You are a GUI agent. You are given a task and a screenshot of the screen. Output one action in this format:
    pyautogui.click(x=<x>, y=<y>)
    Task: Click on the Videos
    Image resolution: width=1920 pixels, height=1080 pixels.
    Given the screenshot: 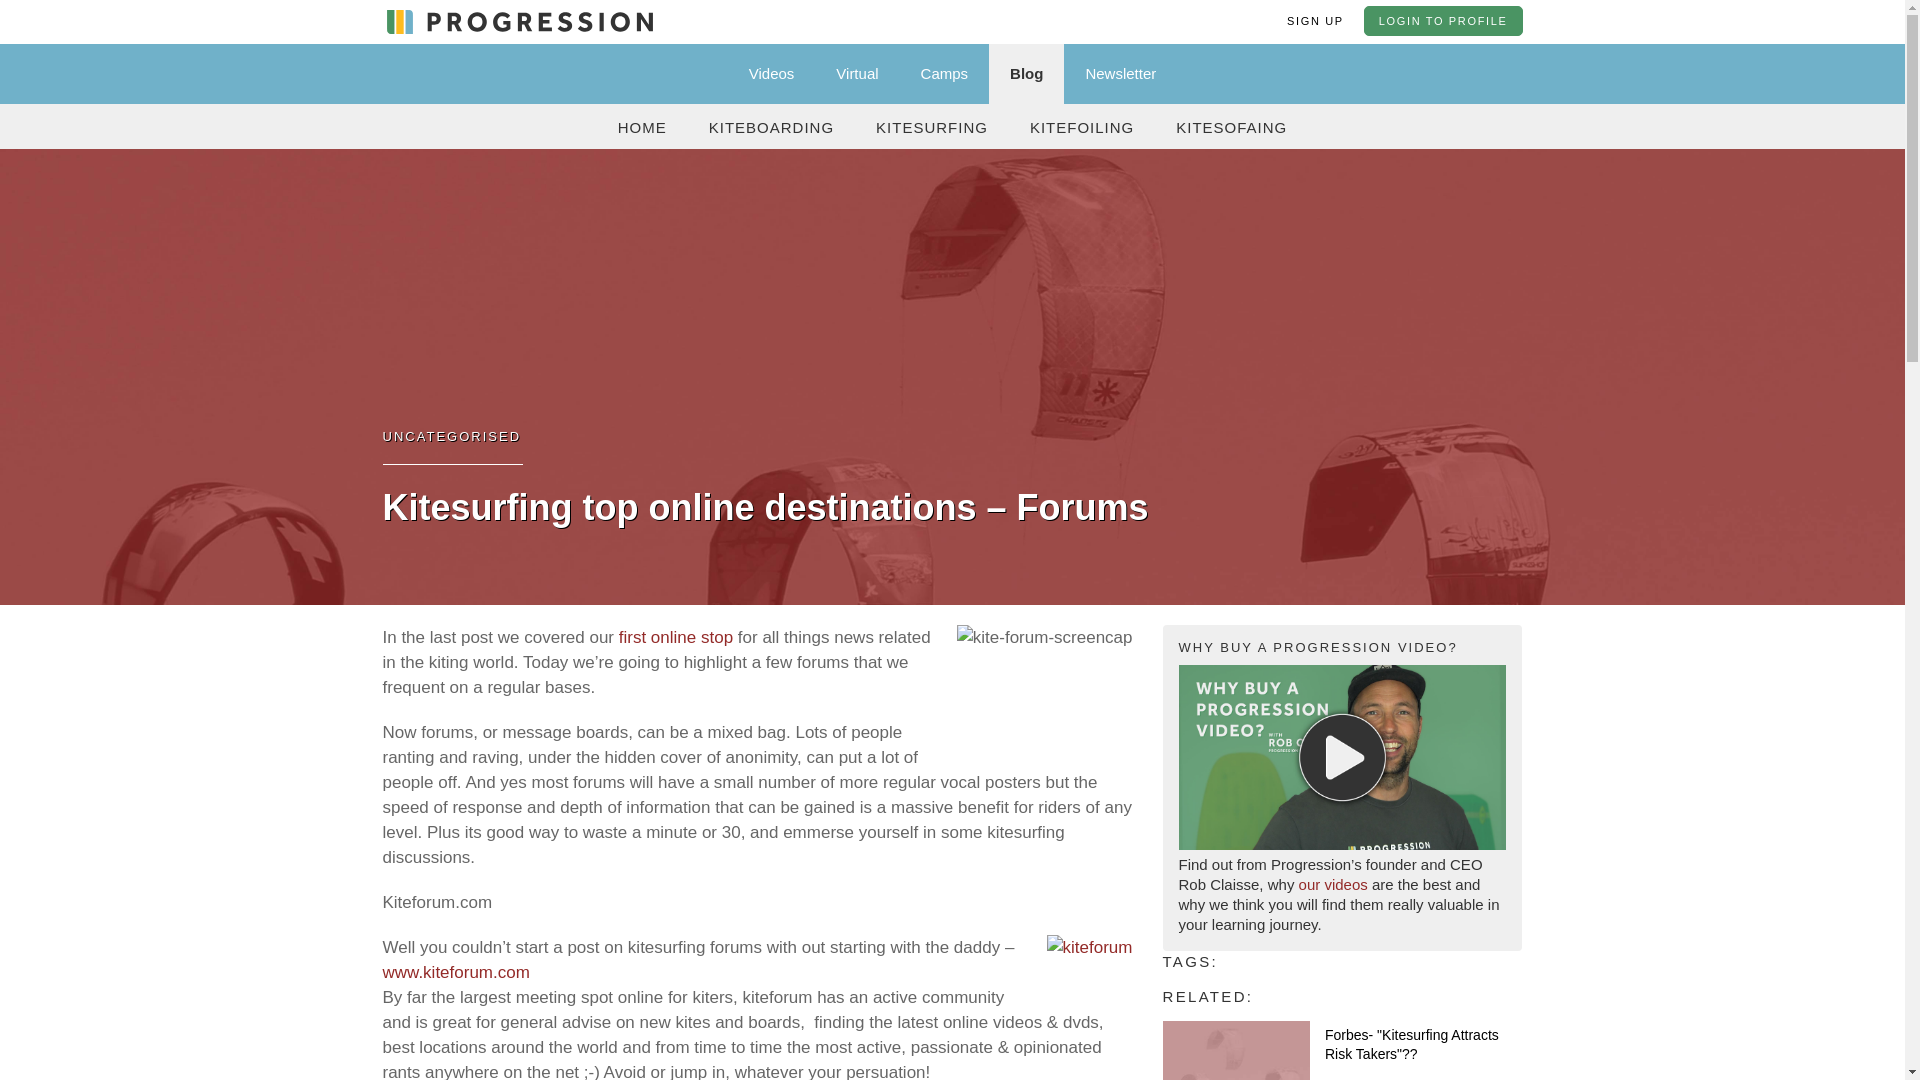 What is the action you would take?
    pyautogui.click(x=772, y=74)
    